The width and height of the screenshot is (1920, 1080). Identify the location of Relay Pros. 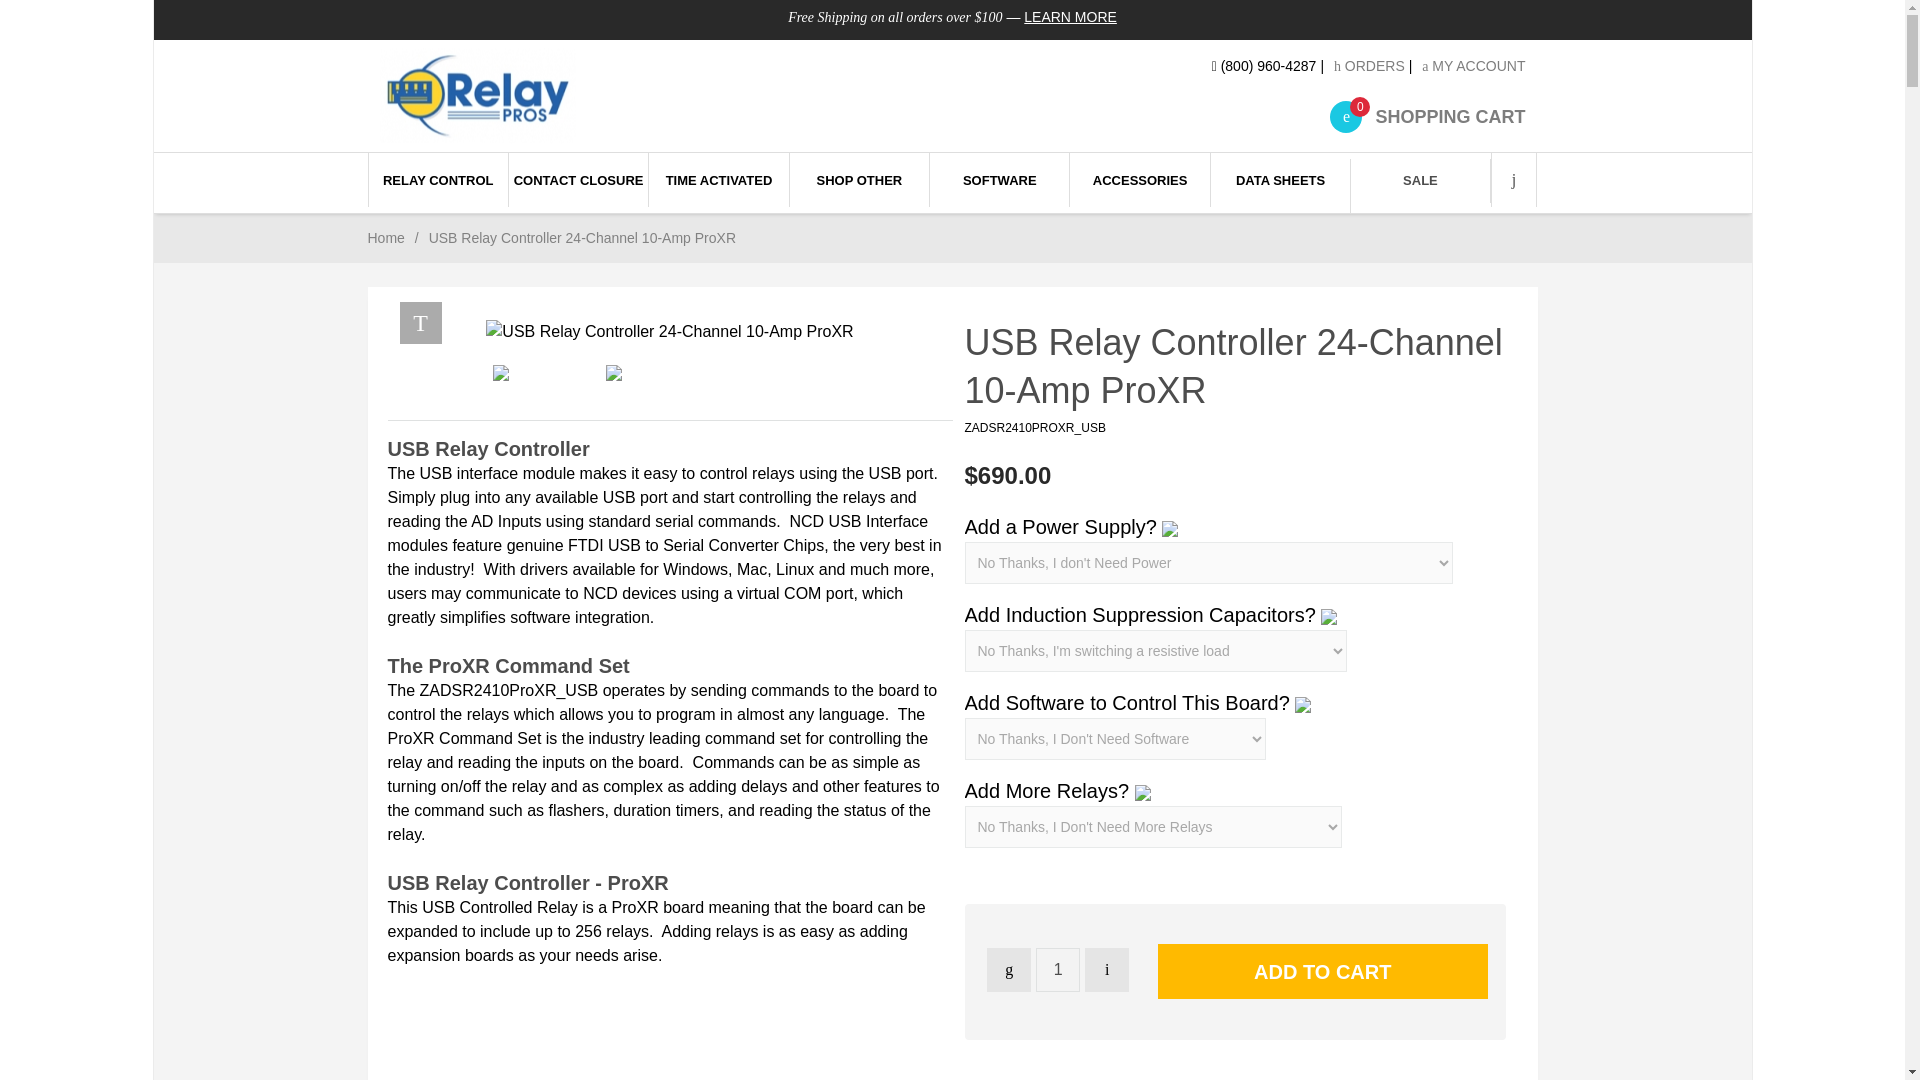
(1070, 16).